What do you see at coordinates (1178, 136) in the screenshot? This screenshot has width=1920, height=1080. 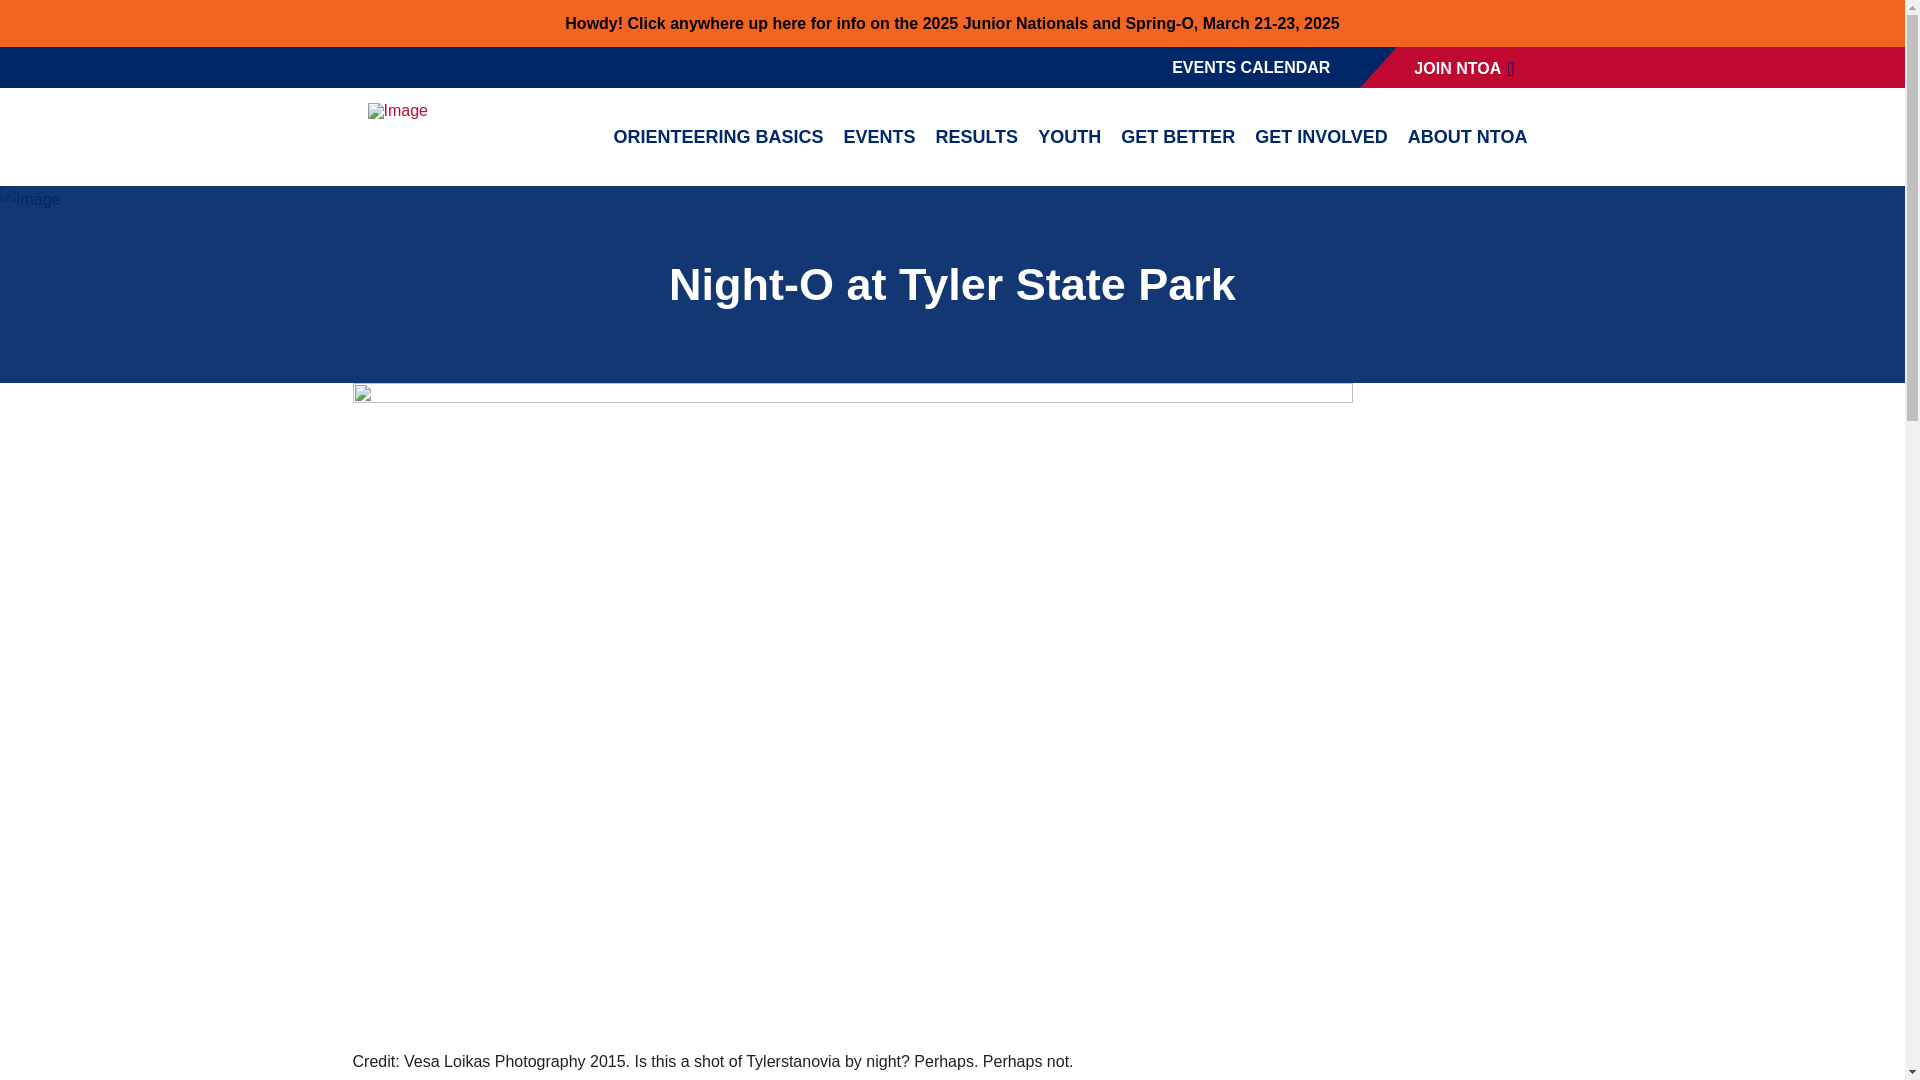 I see `GET BETTER` at bounding box center [1178, 136].